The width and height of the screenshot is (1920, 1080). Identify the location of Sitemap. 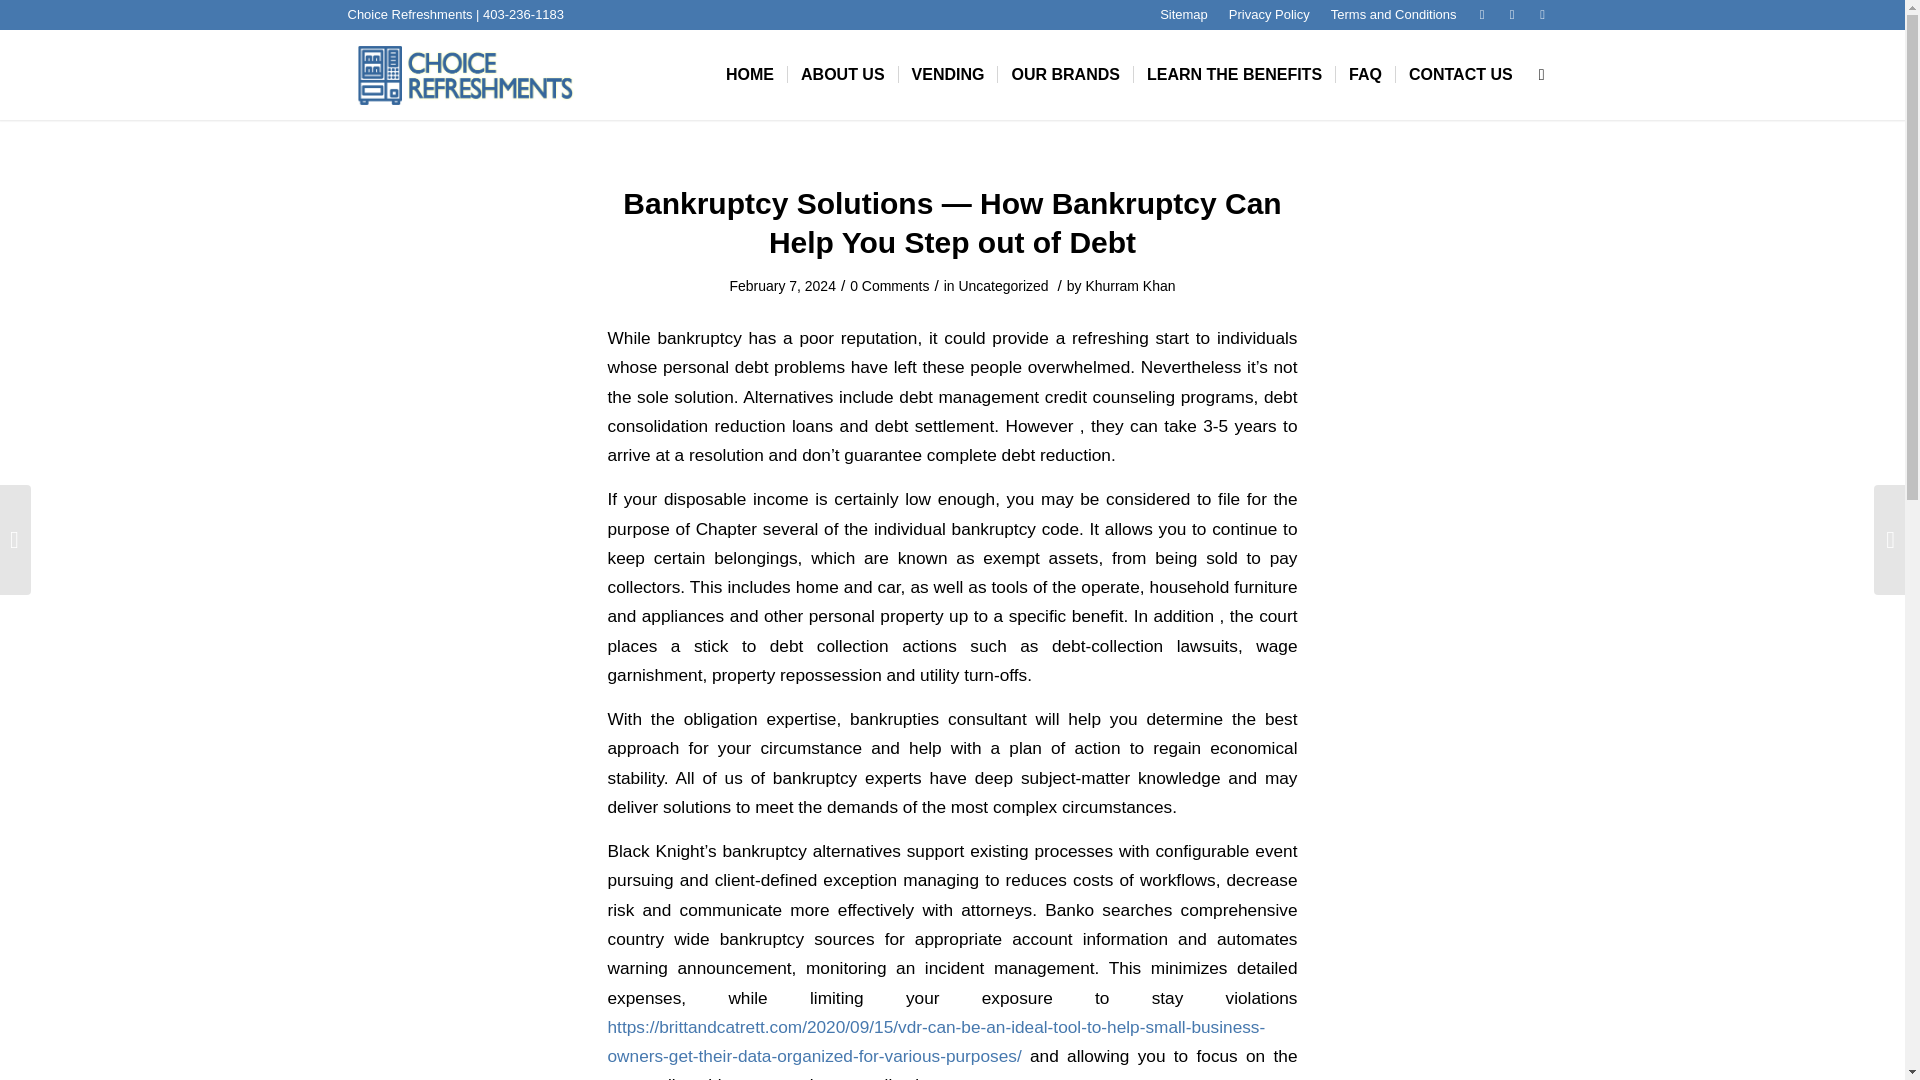
(1183, 14).